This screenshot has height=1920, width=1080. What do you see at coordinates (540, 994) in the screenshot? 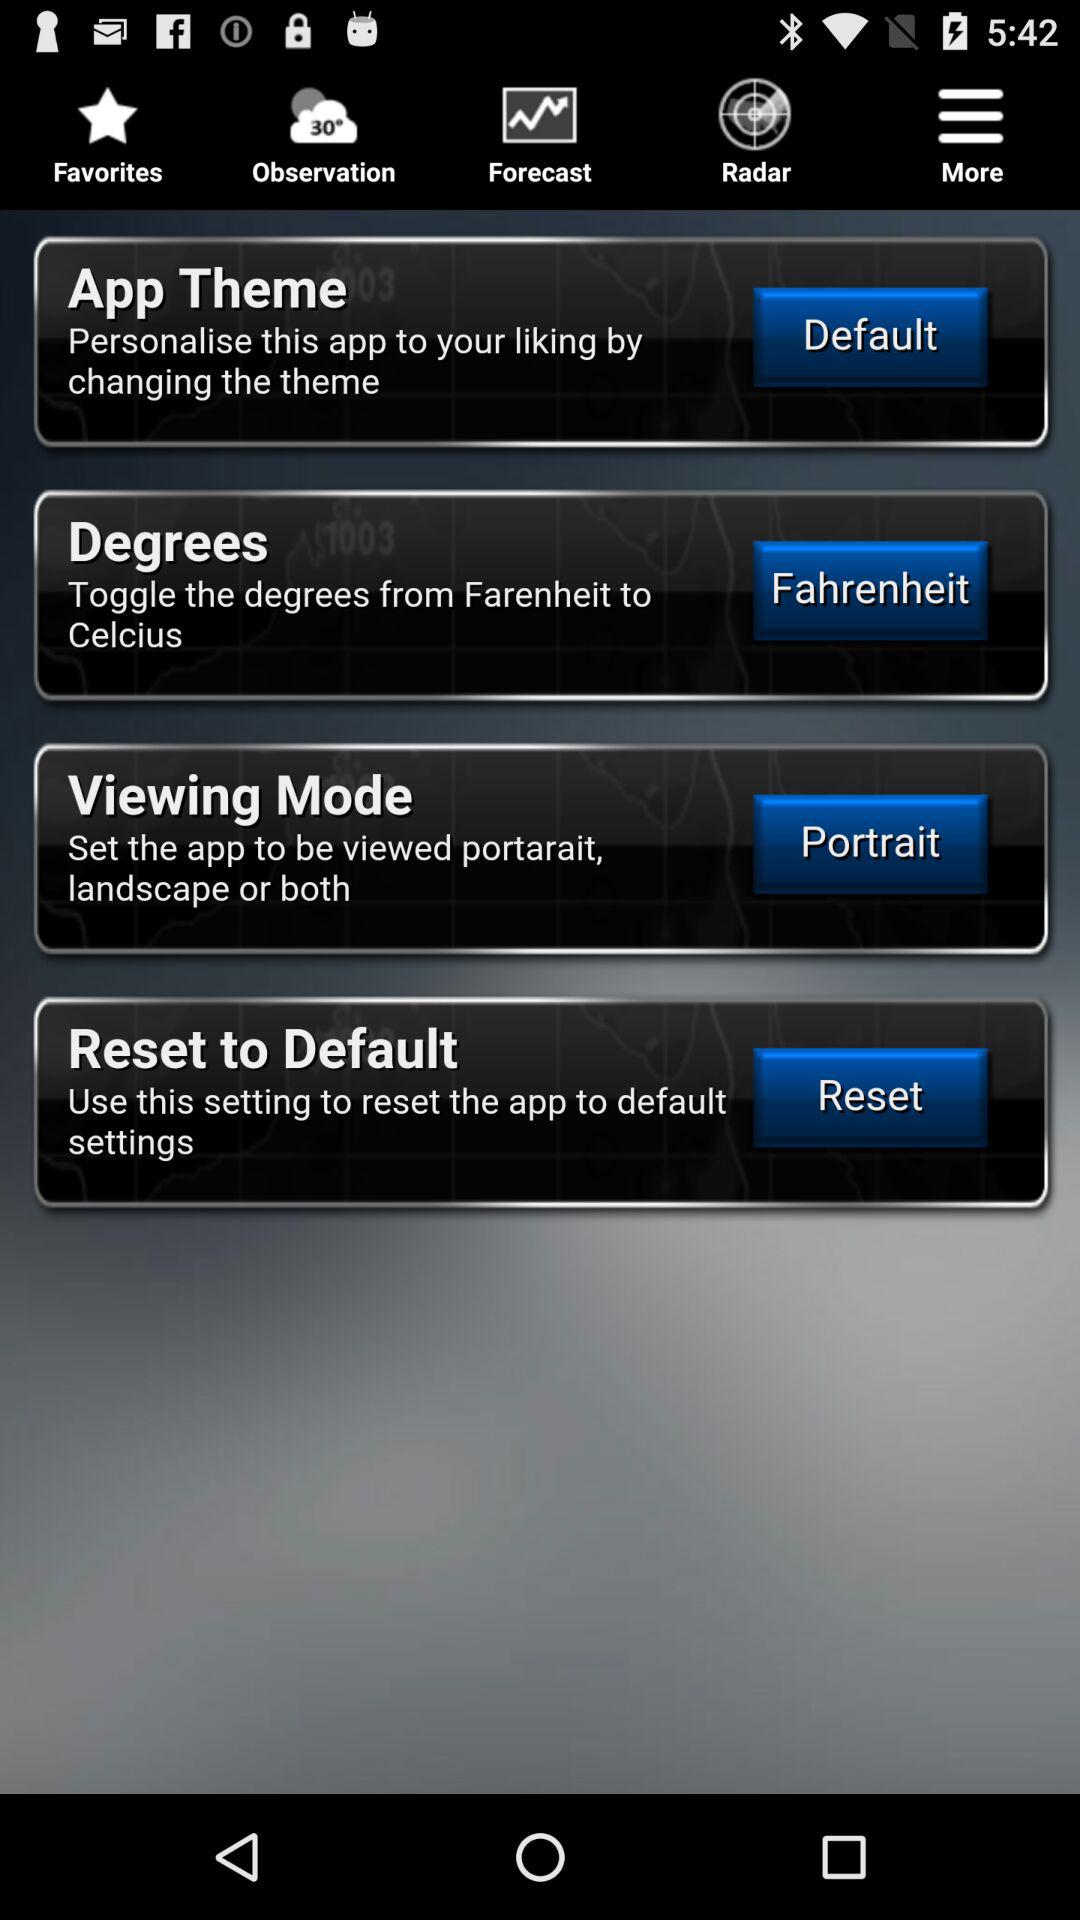
I see `settings options` at bounding box center [540, 994].